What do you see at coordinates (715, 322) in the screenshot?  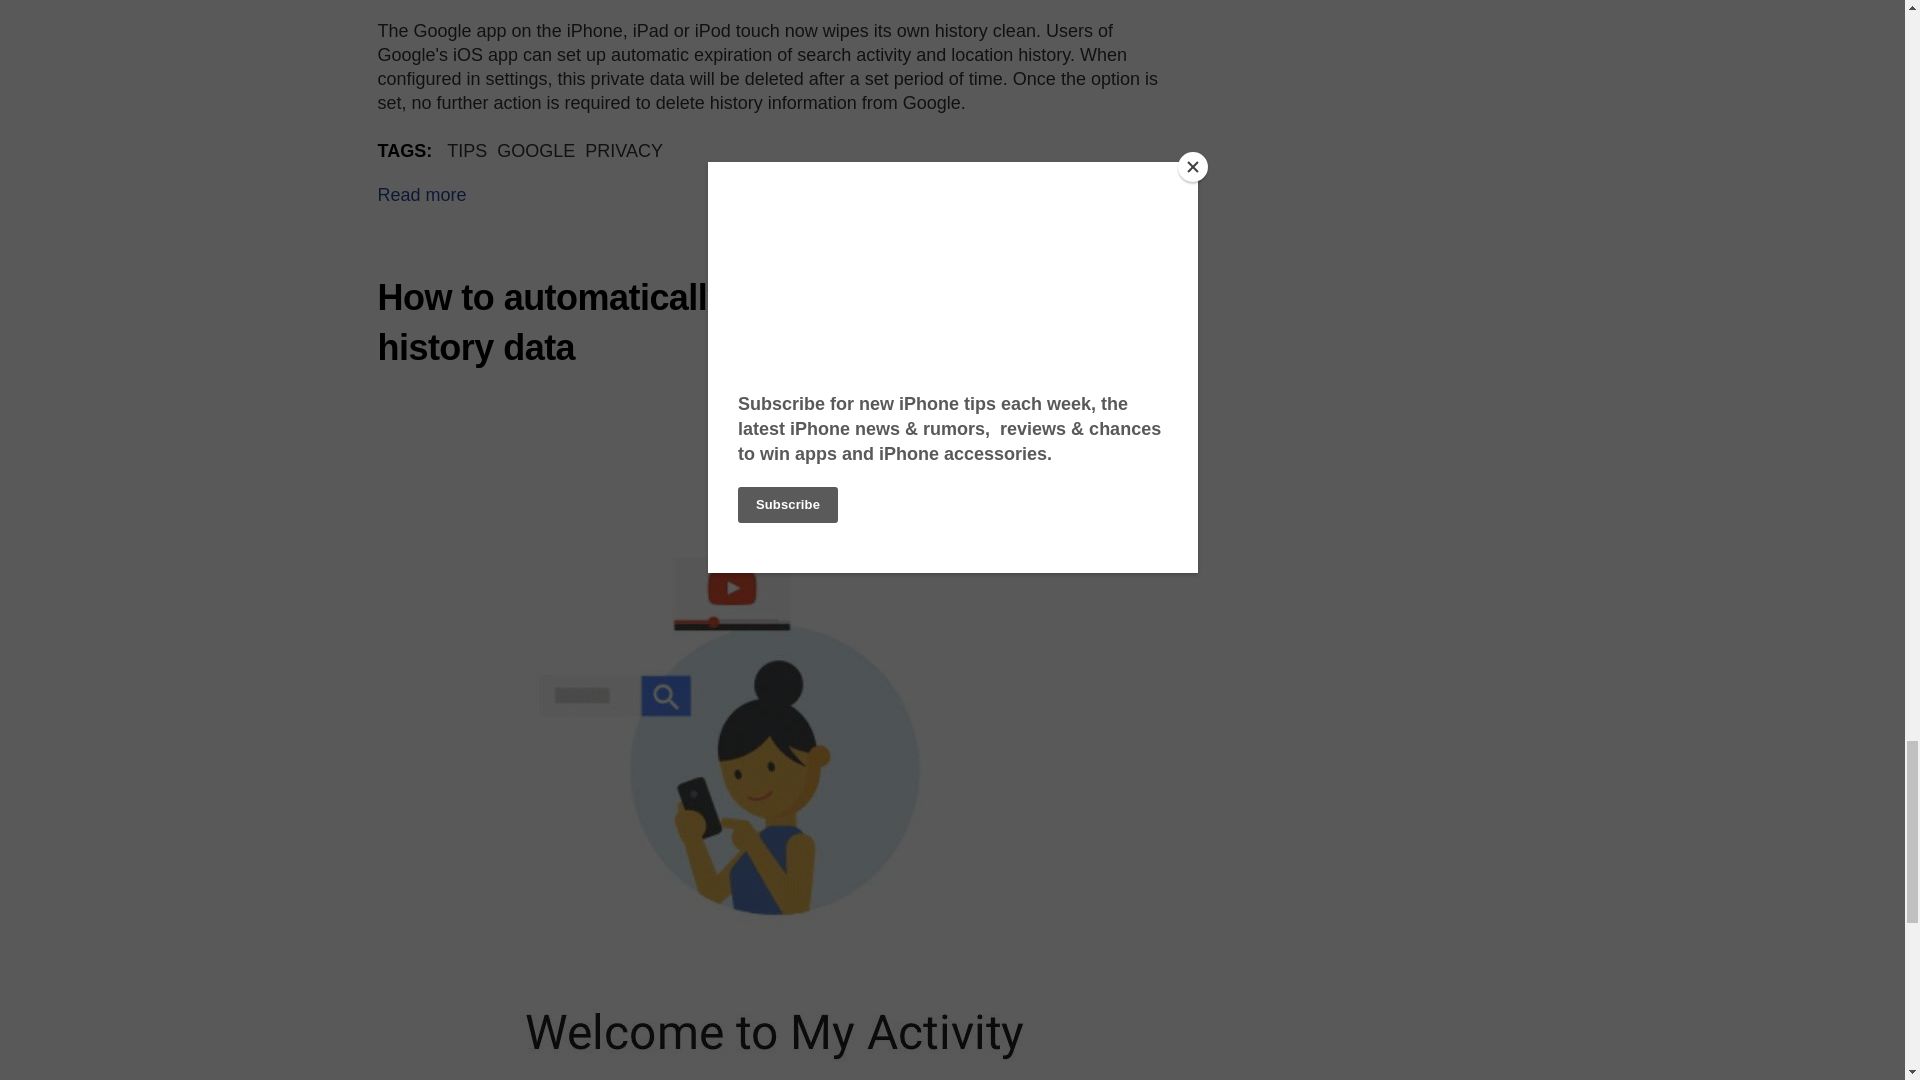 I see `How to automatically delete your Google history data` at bounding box center [715, 322].